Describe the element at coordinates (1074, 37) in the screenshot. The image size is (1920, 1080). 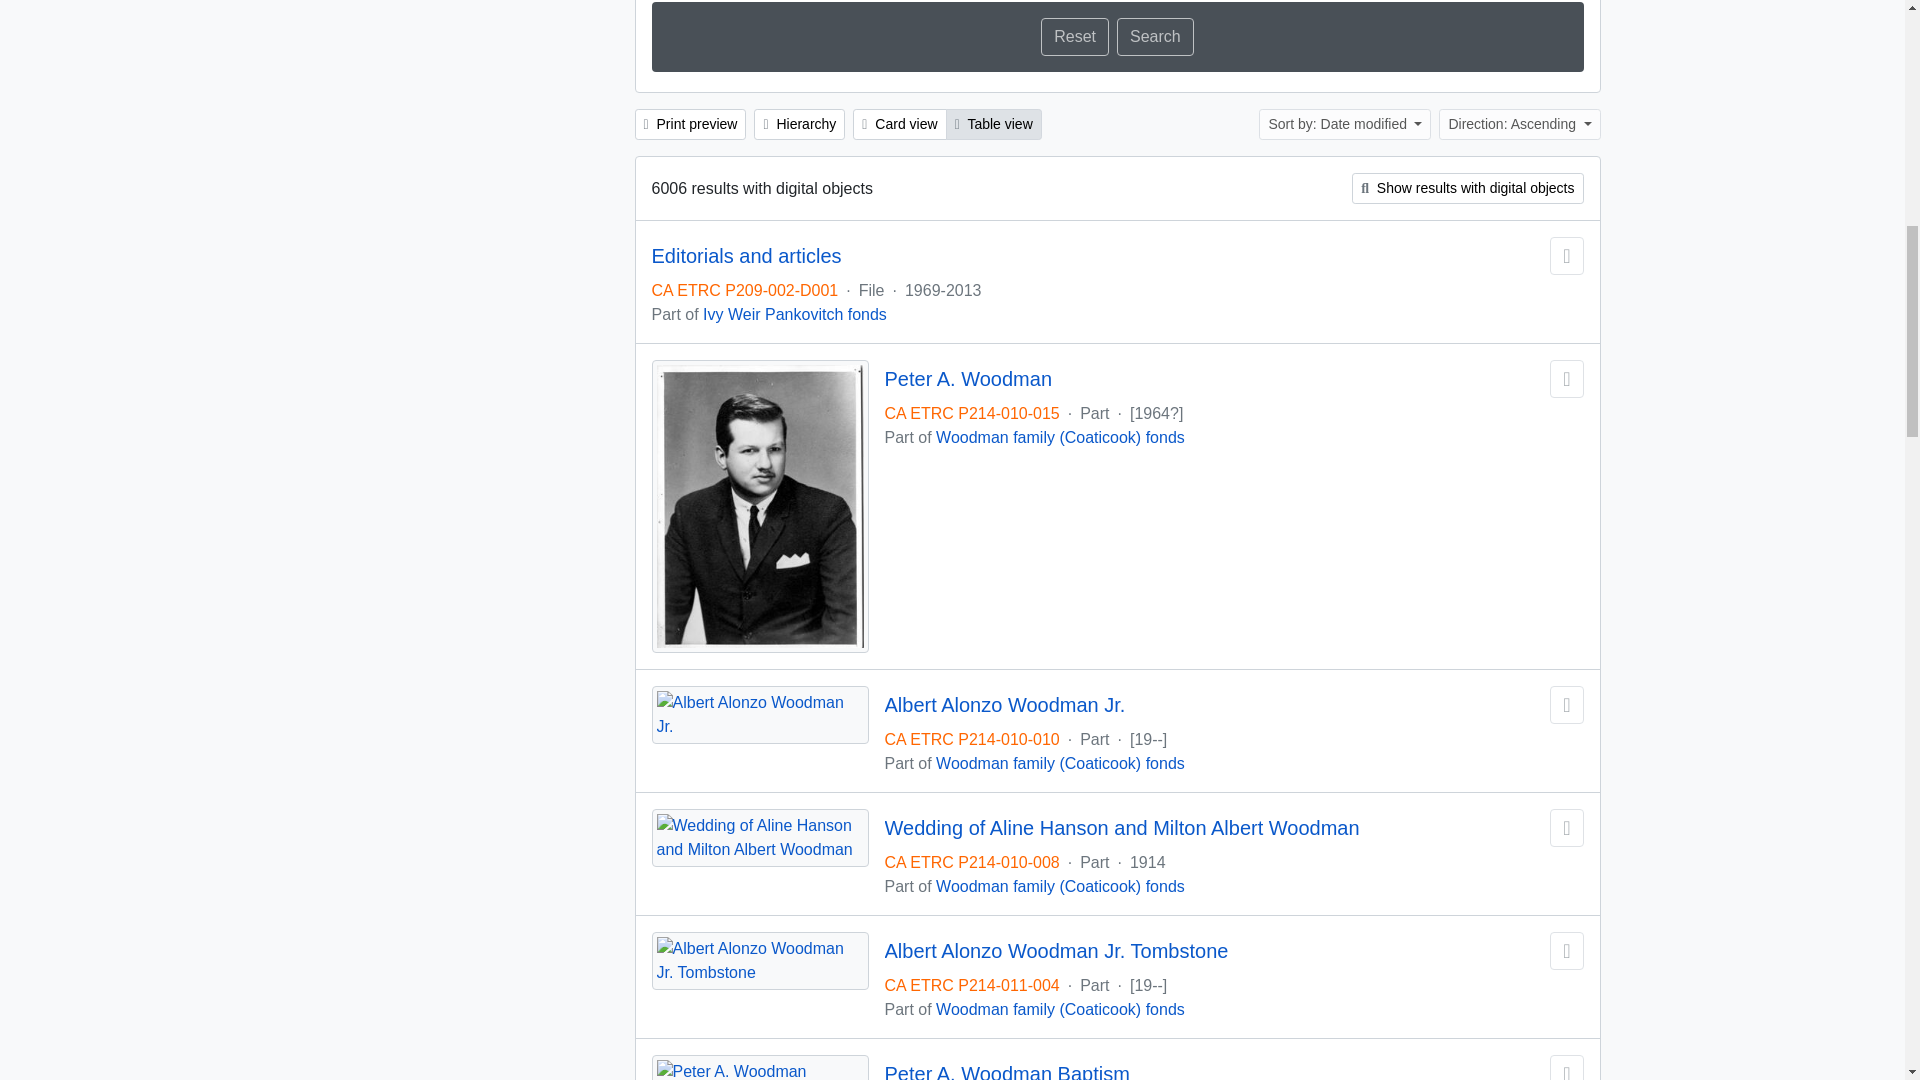
I see `Reset` at that location.